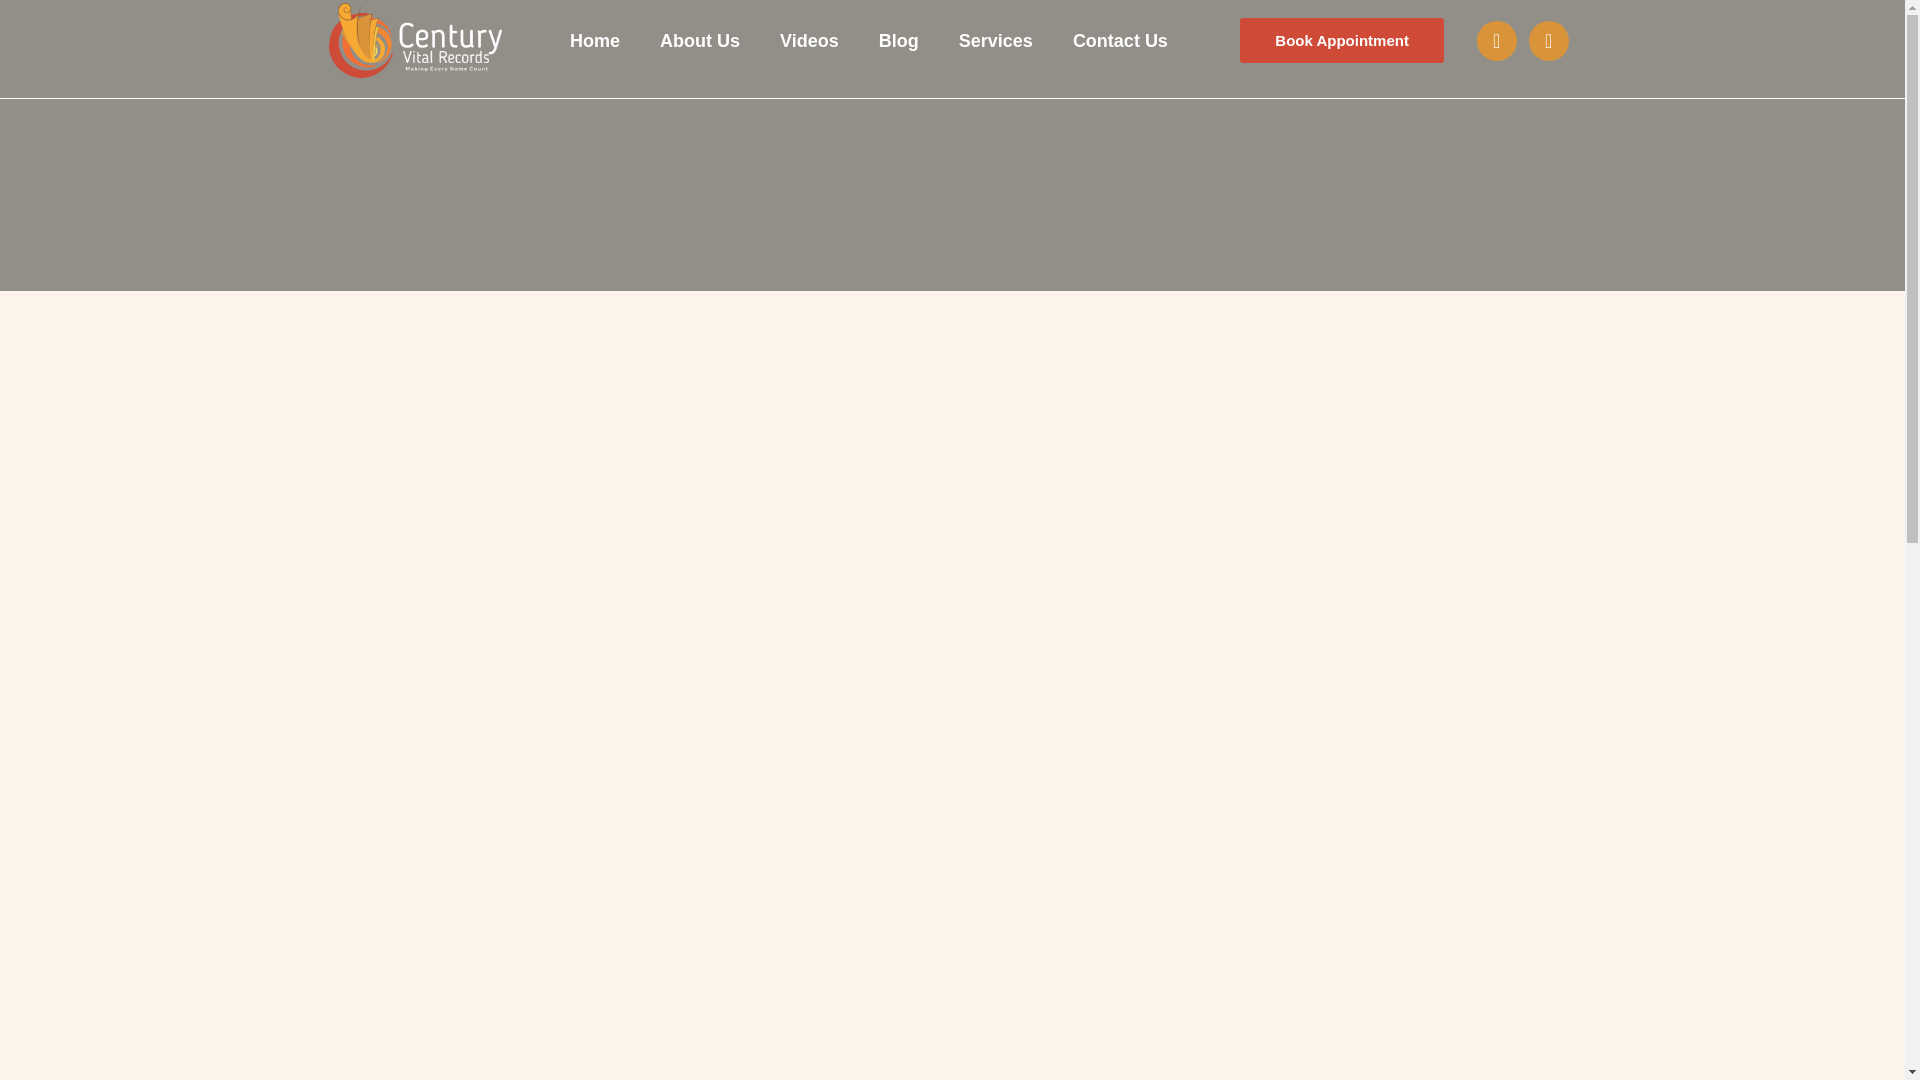  I want to click on Videos, so click(809, 40).